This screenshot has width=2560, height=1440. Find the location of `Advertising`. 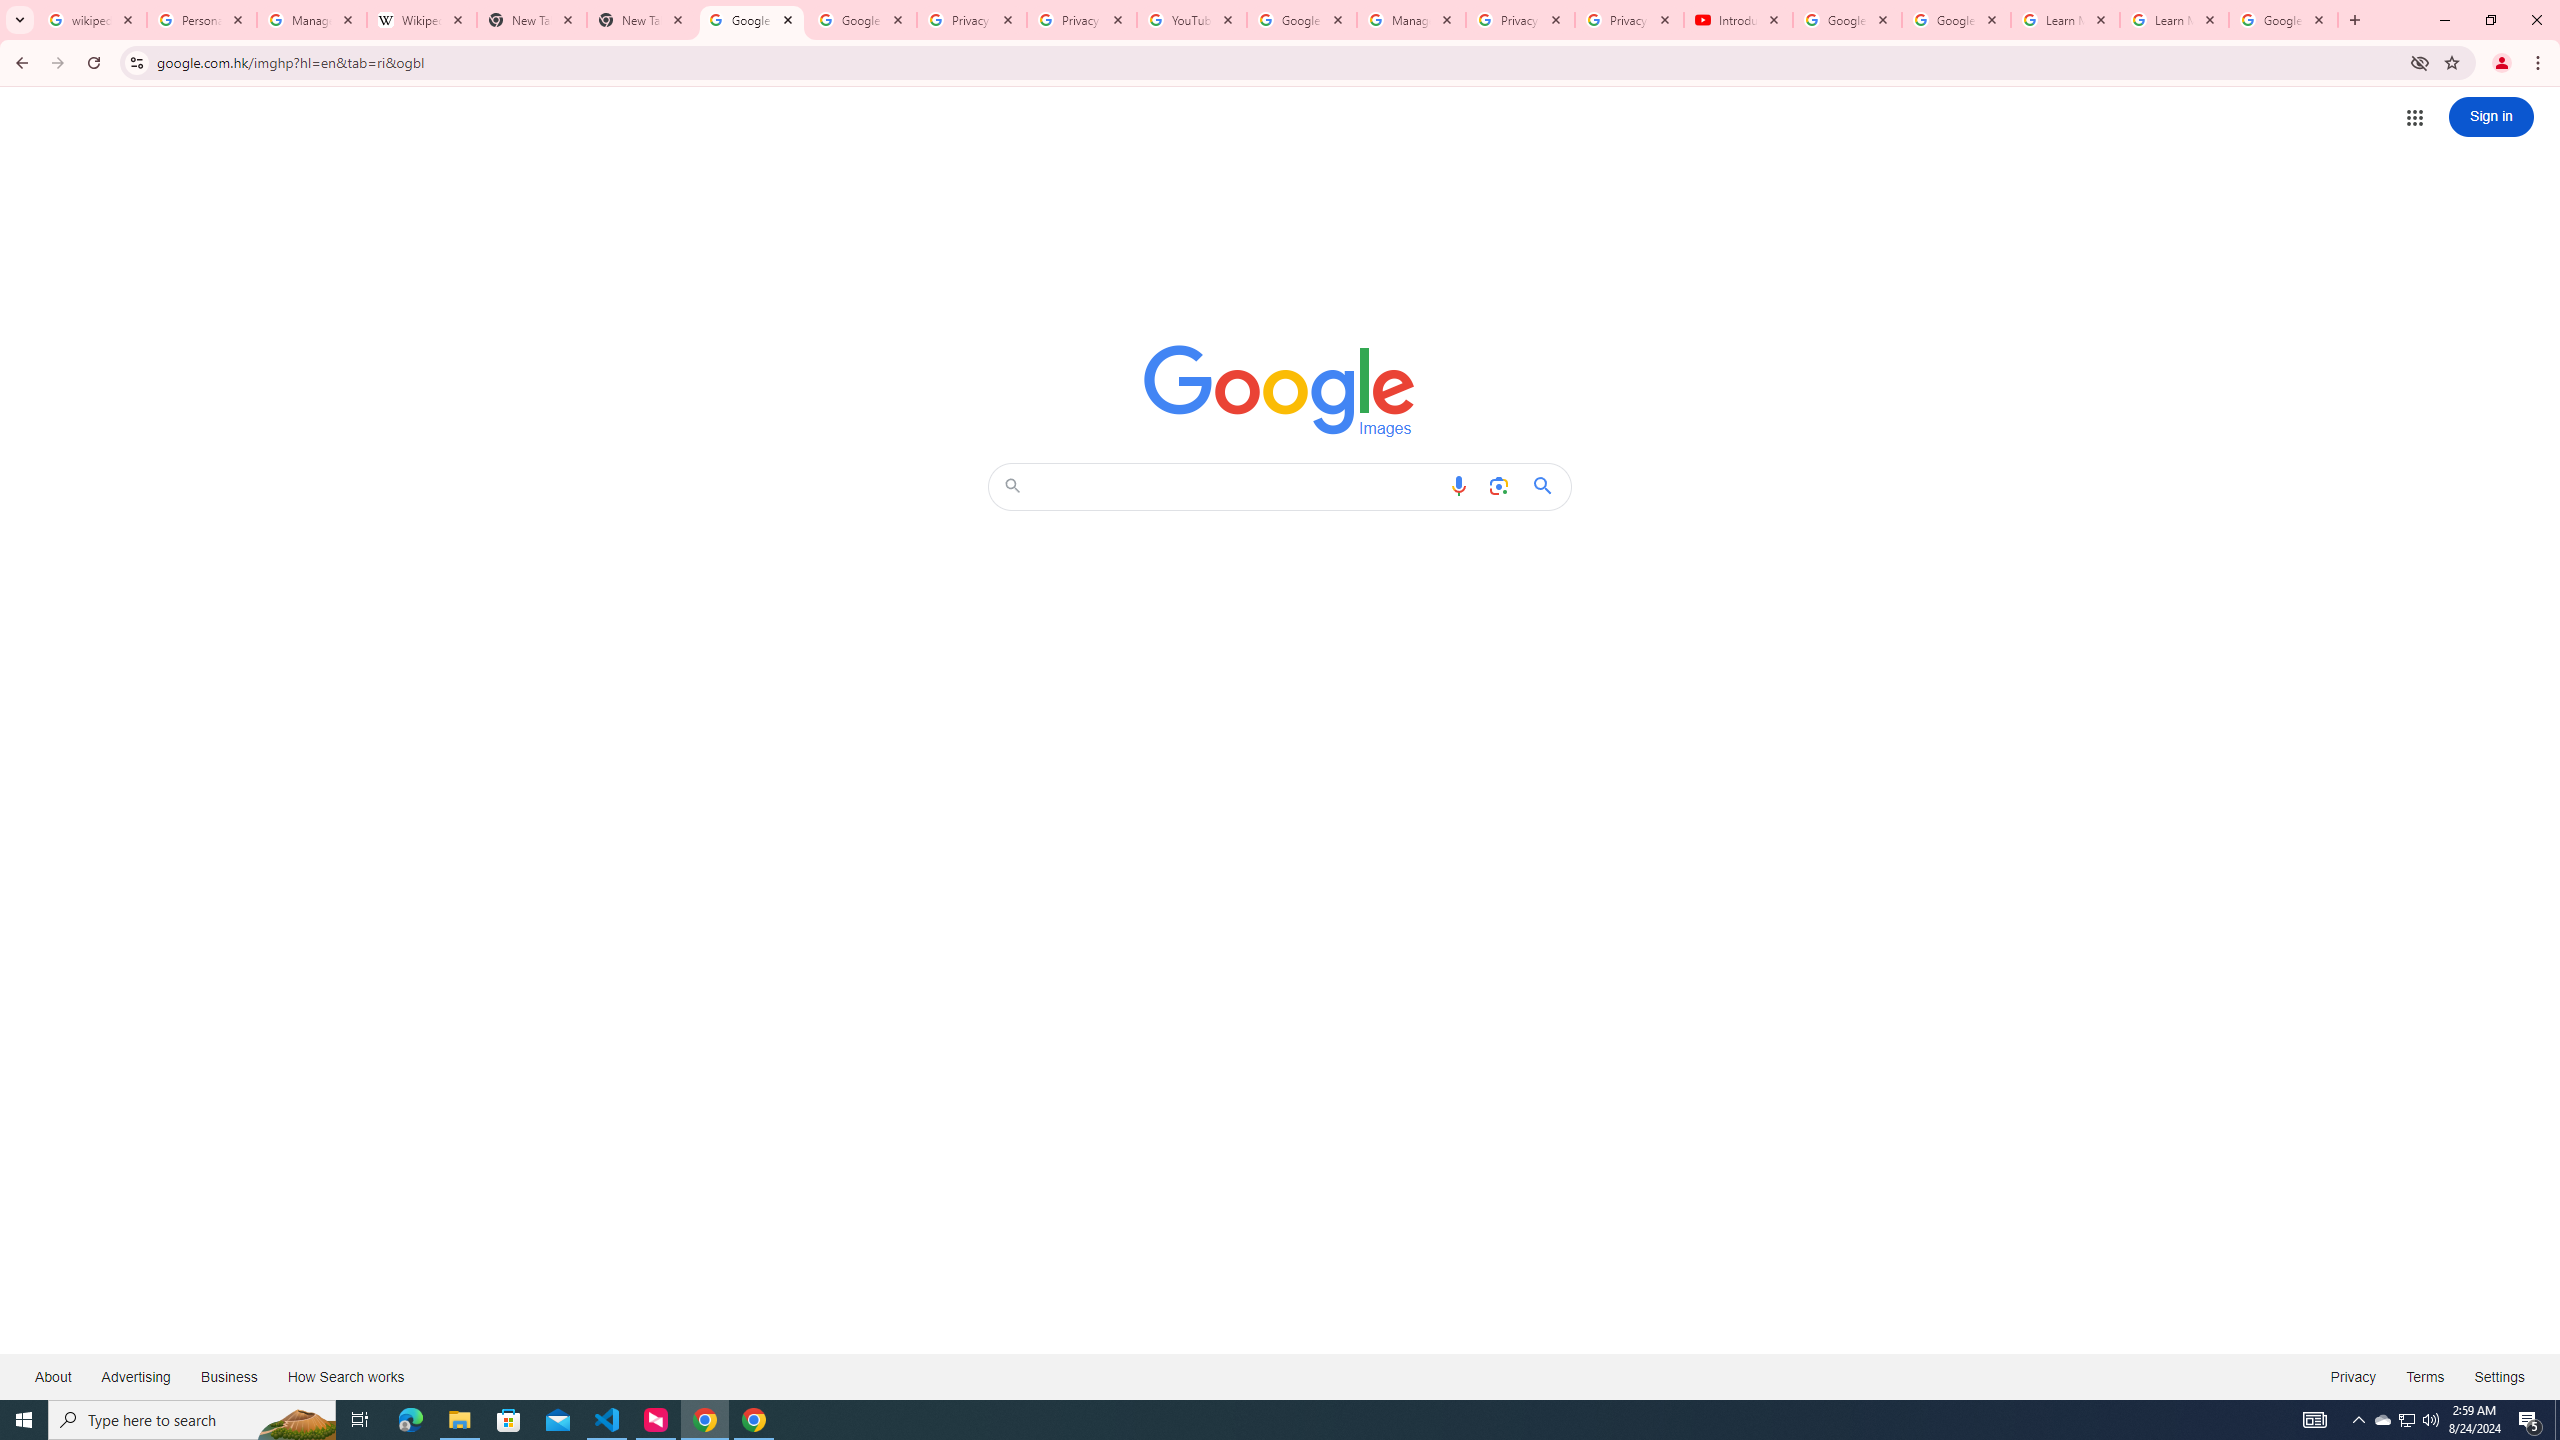

Advertising is located at coordinates (136, 1376).